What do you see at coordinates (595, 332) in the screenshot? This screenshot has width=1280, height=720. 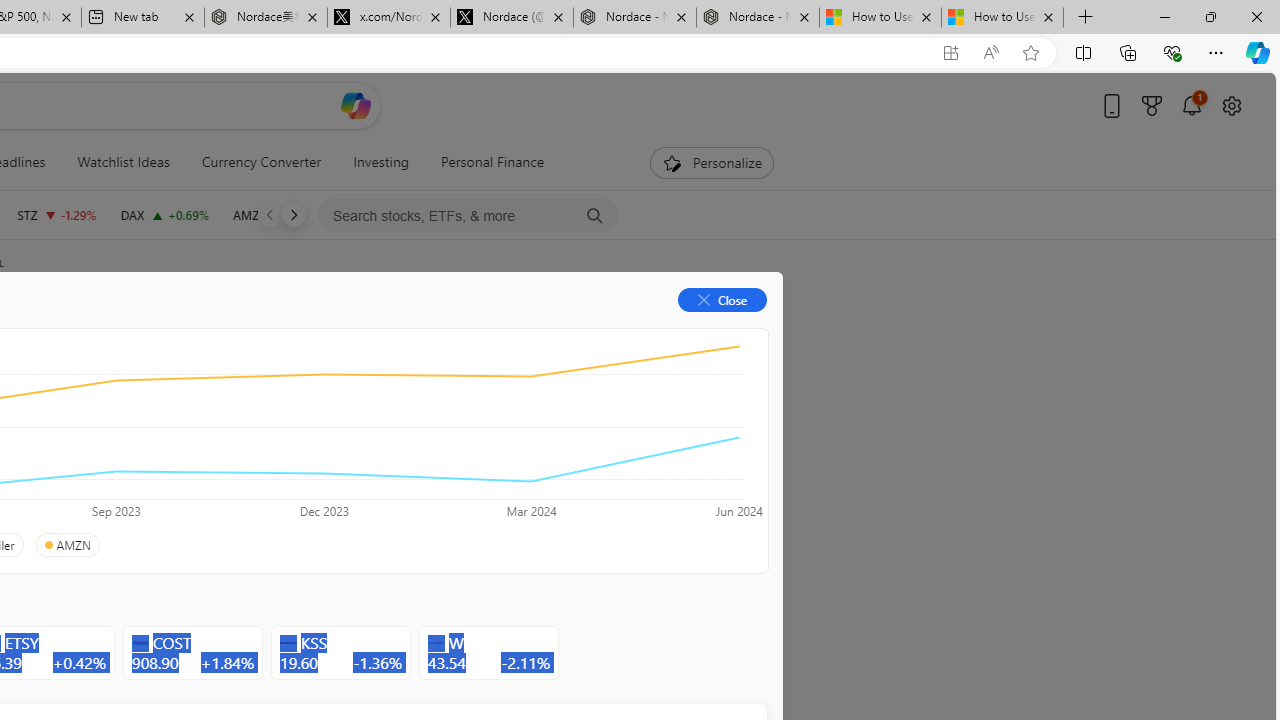 I see `Sentiment` at bounding box center [595, 332].